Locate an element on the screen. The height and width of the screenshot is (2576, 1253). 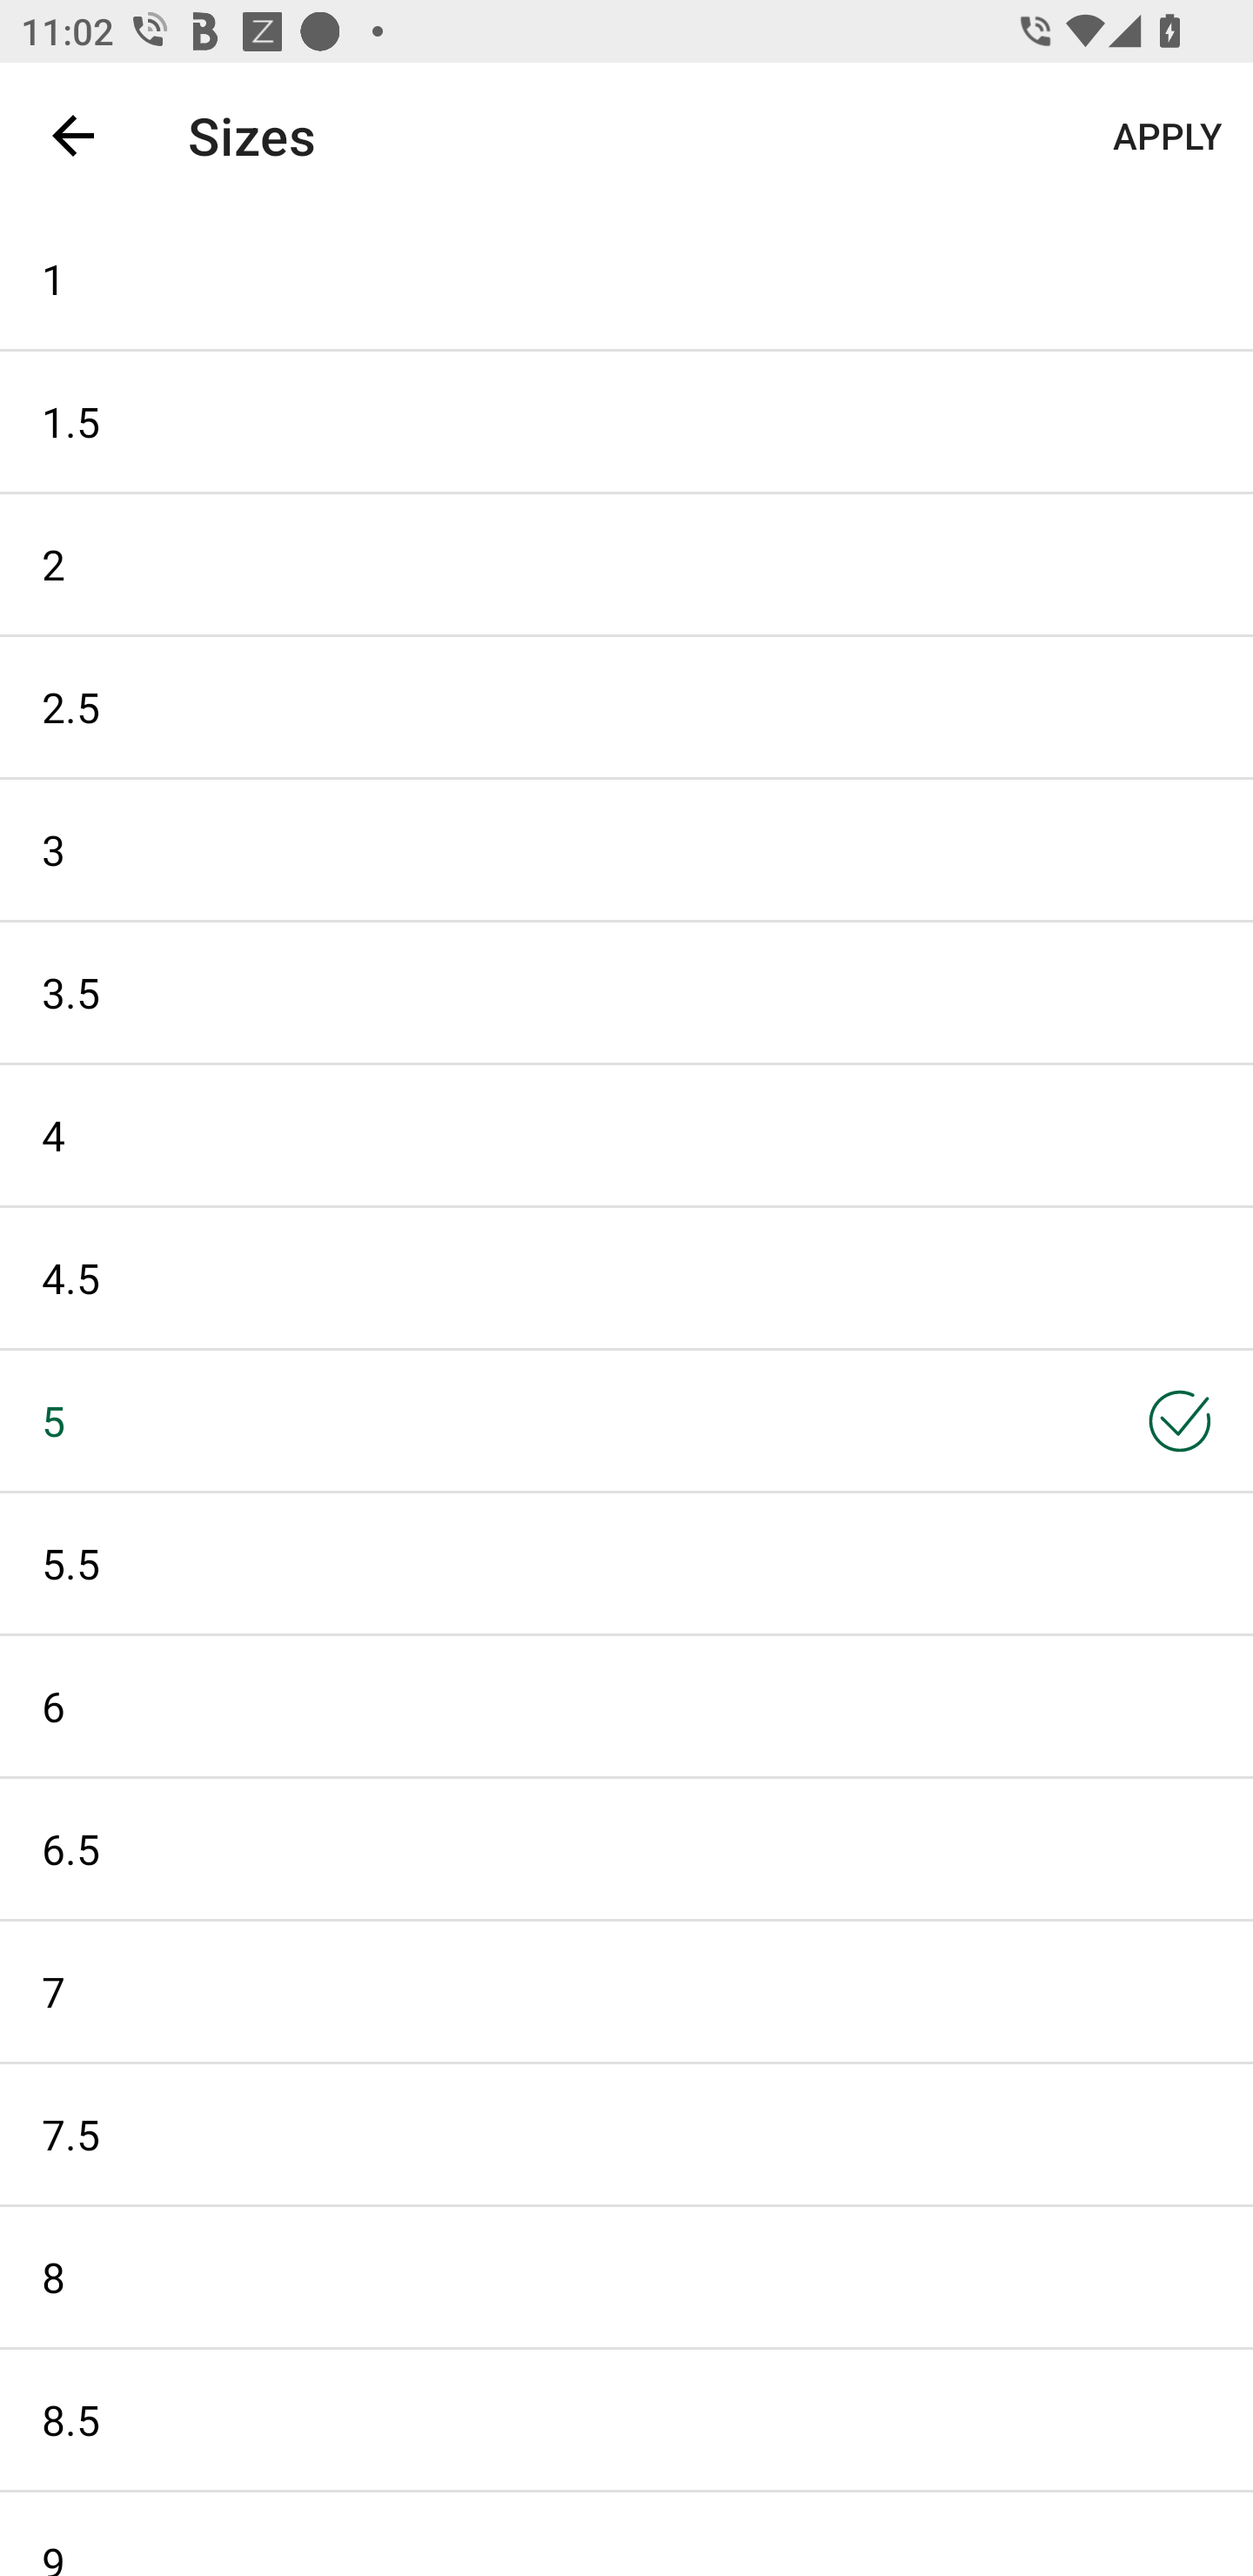
4.5 is located at coordinates (626, 1278).